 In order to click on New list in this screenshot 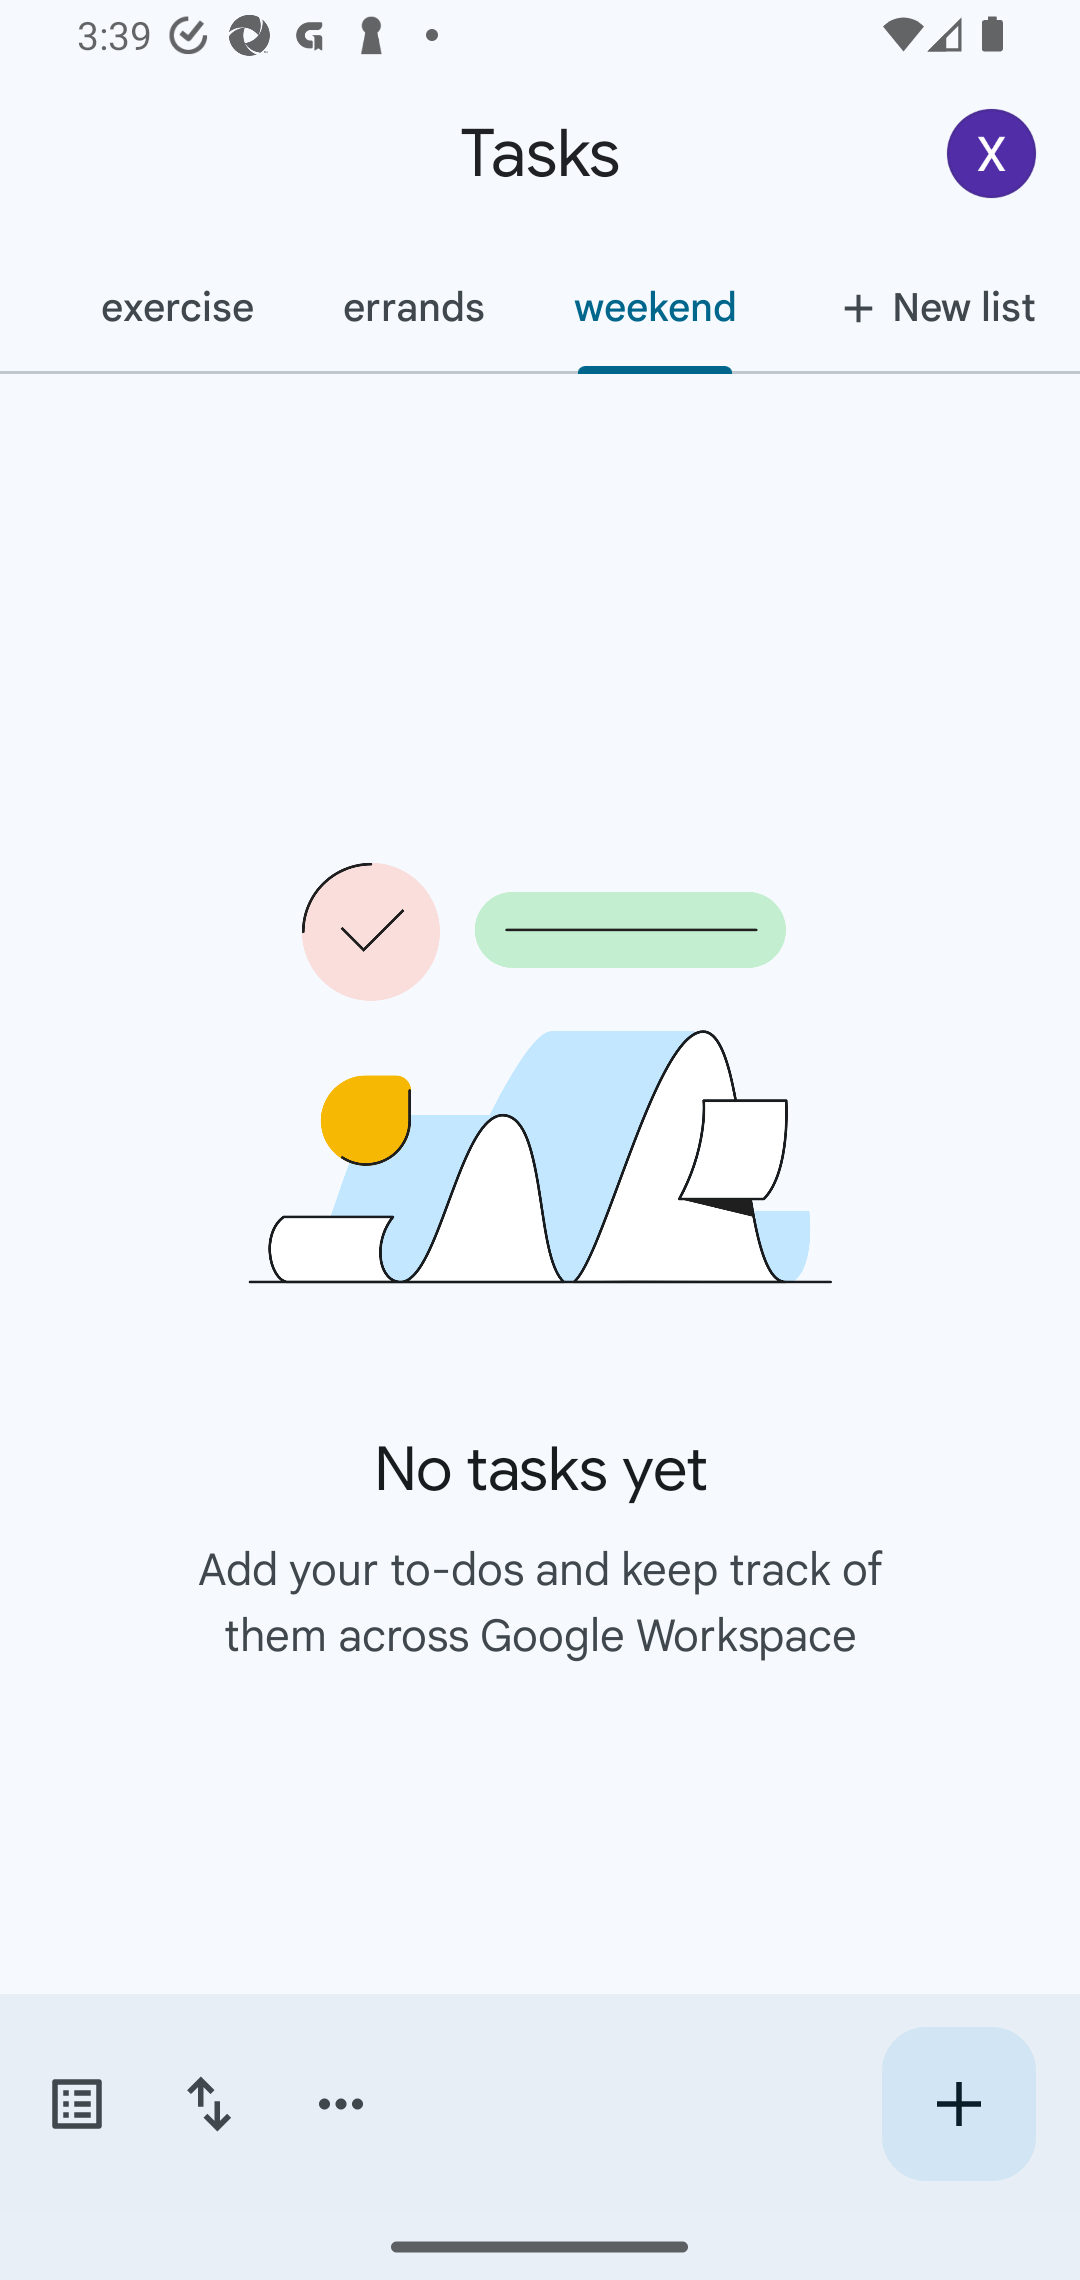, I will do `click(930, 307)`.